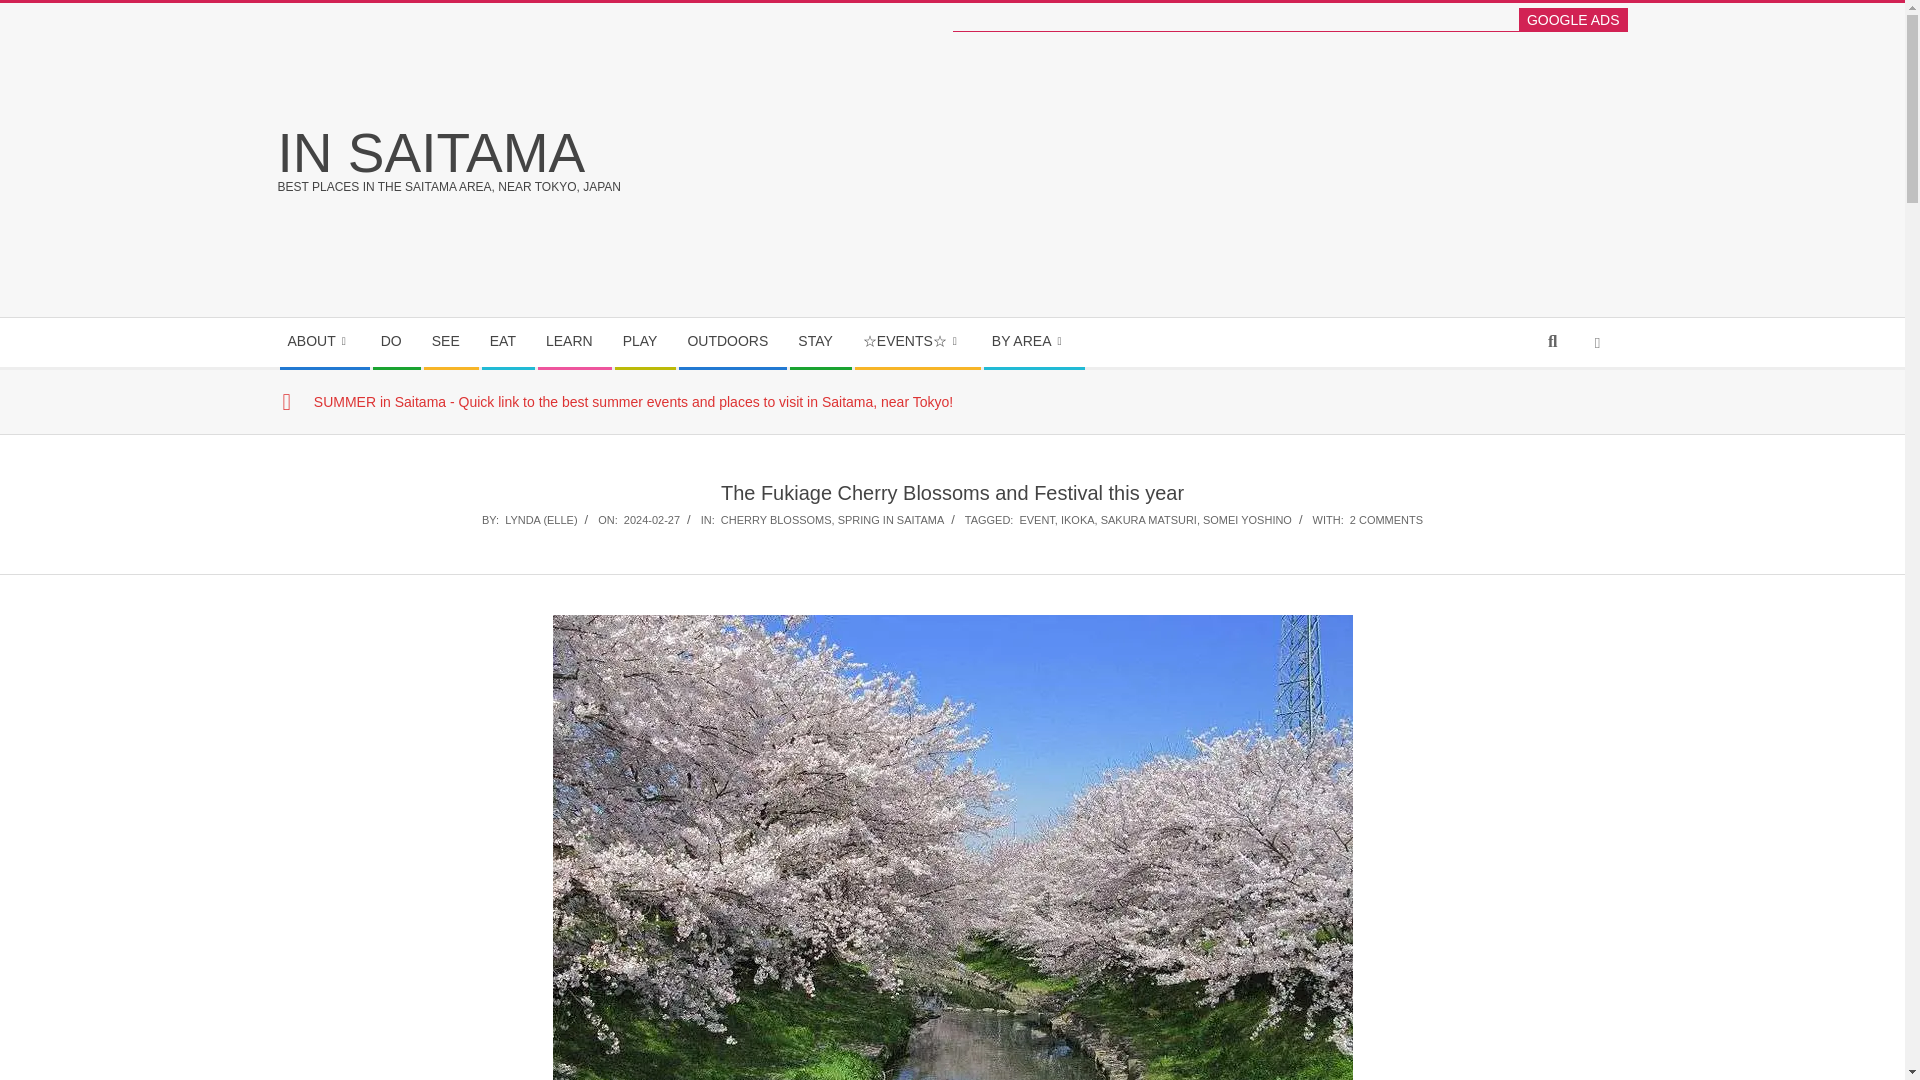 This screenshot has height=1080, width=1920. I want to click on Tuesday, February 27, 2024, 10:29 pm, so click(652, 520).